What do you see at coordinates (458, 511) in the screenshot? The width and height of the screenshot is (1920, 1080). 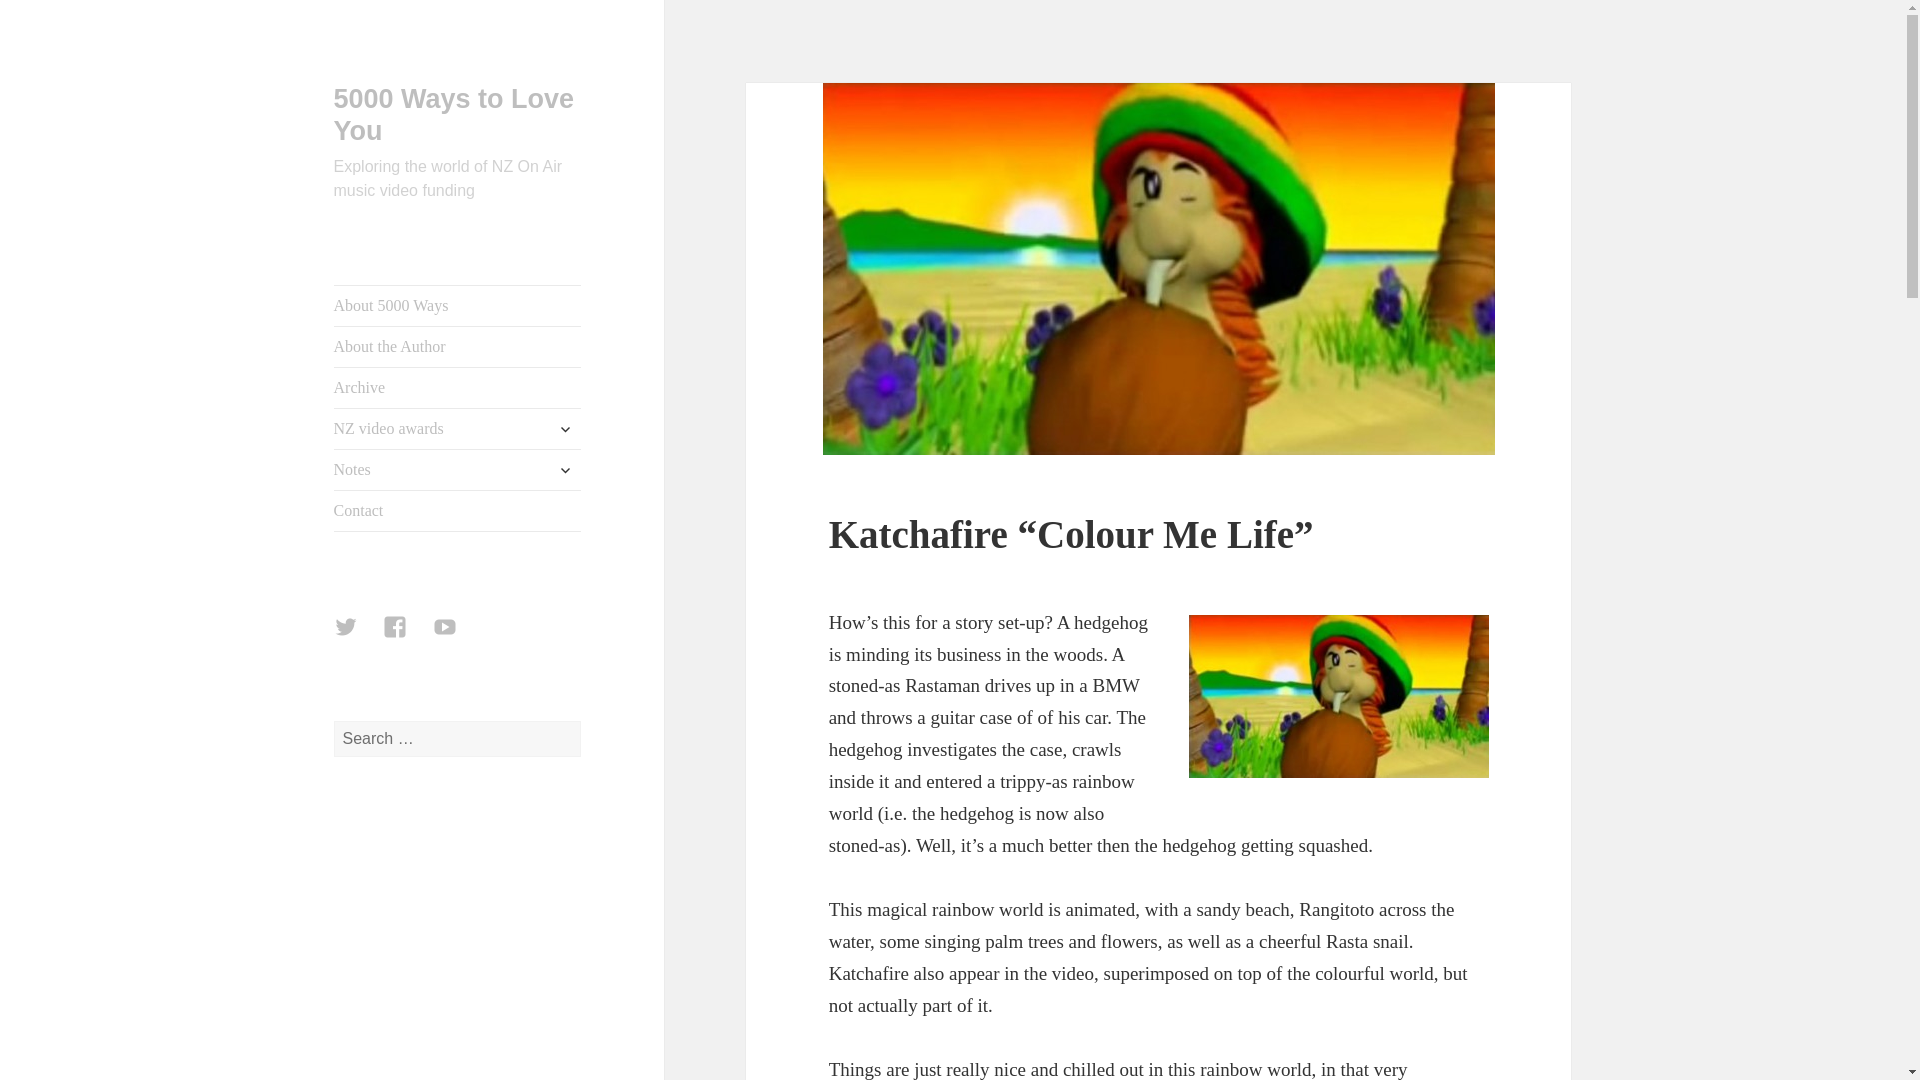 I see `Contact` at bounding box center [458, 511].